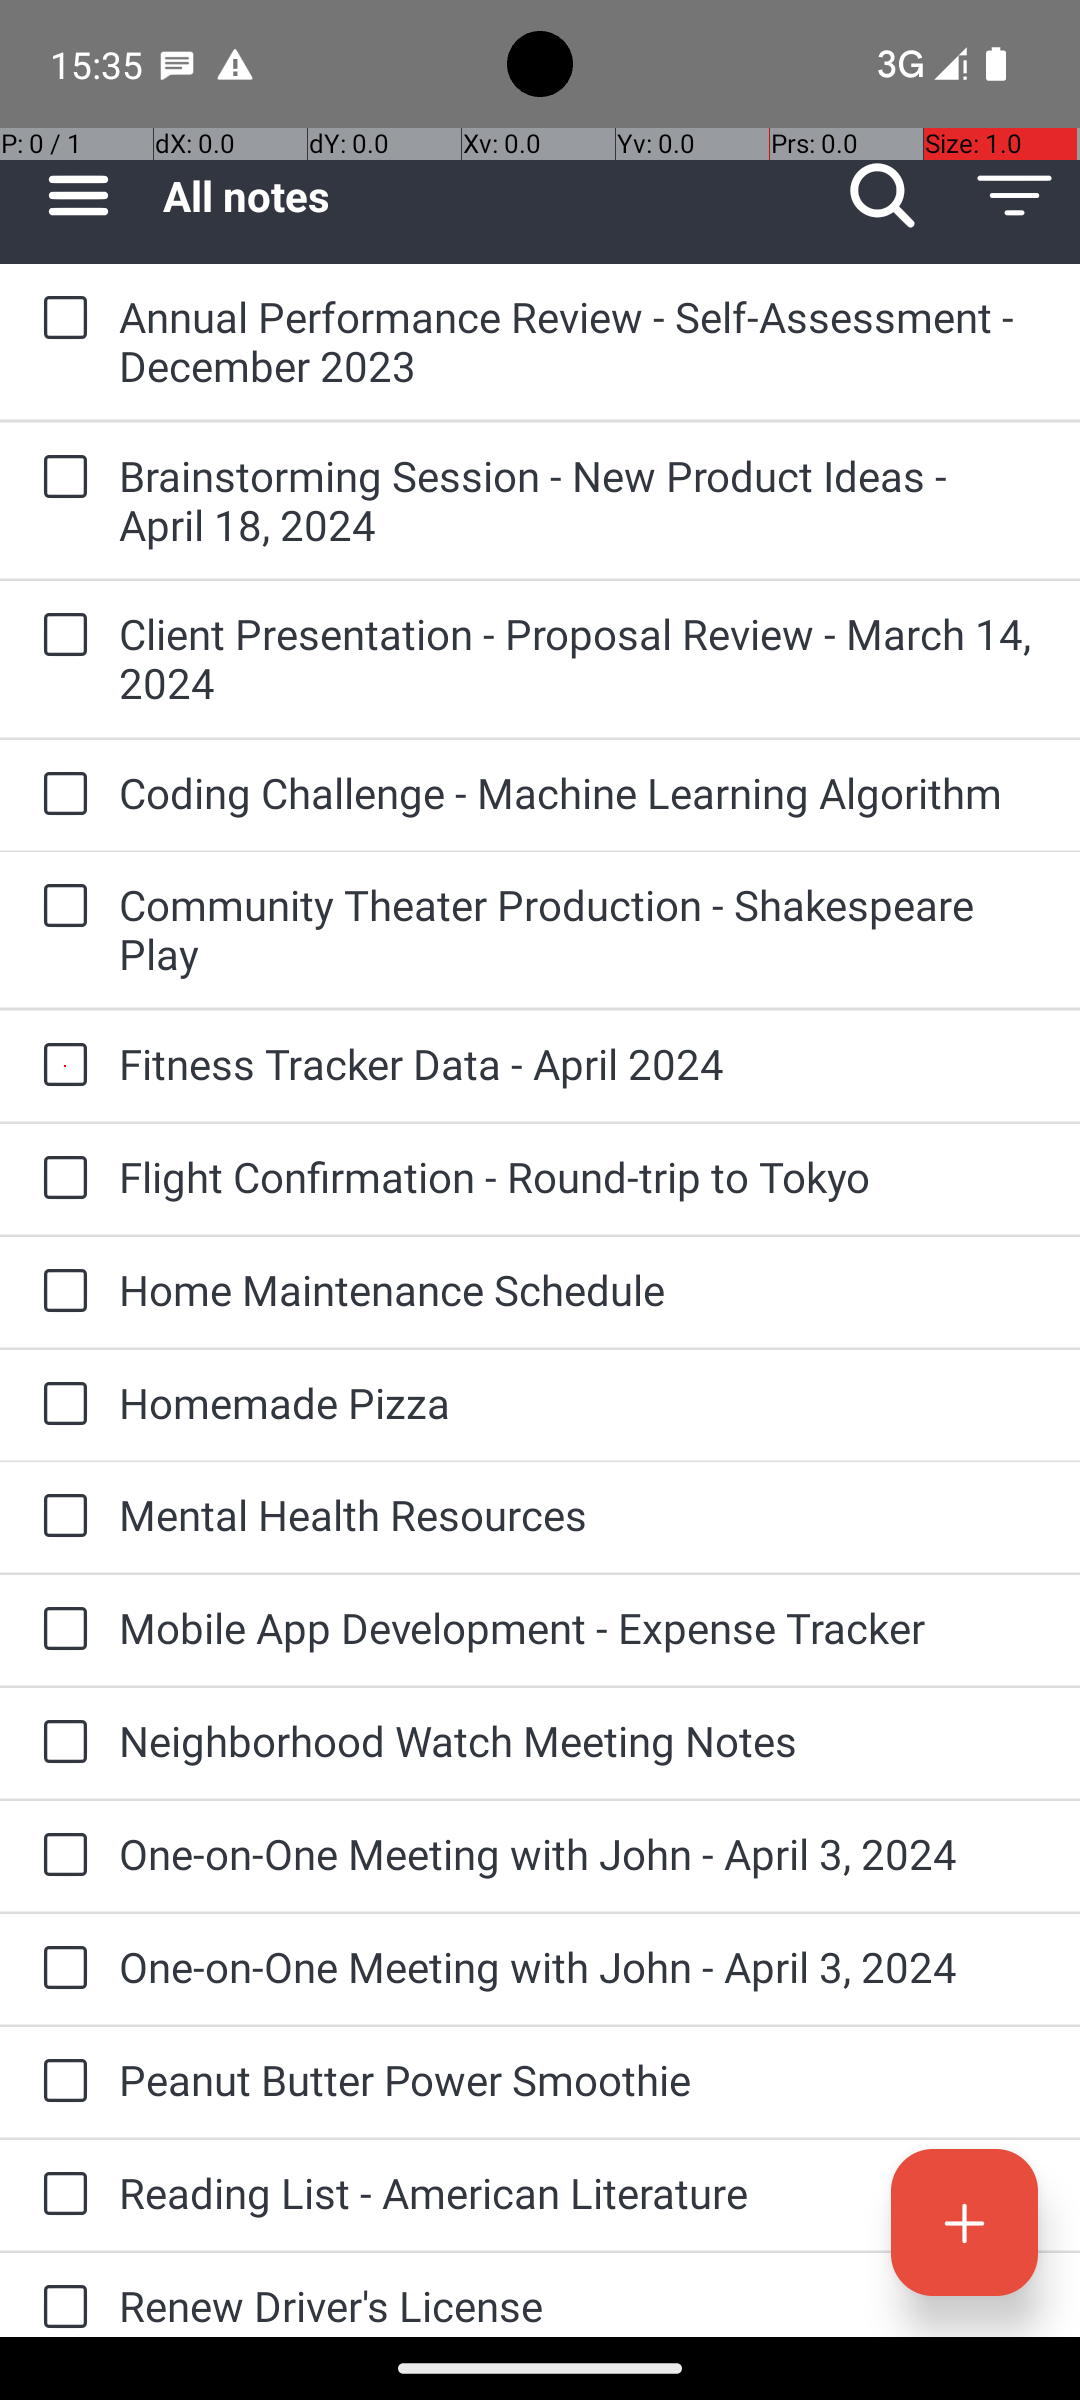 The width and height of the screenshot is (1080, 2400). I want to click on Coding Challenge - Machine Learning Algorithm, so click(580, 792).